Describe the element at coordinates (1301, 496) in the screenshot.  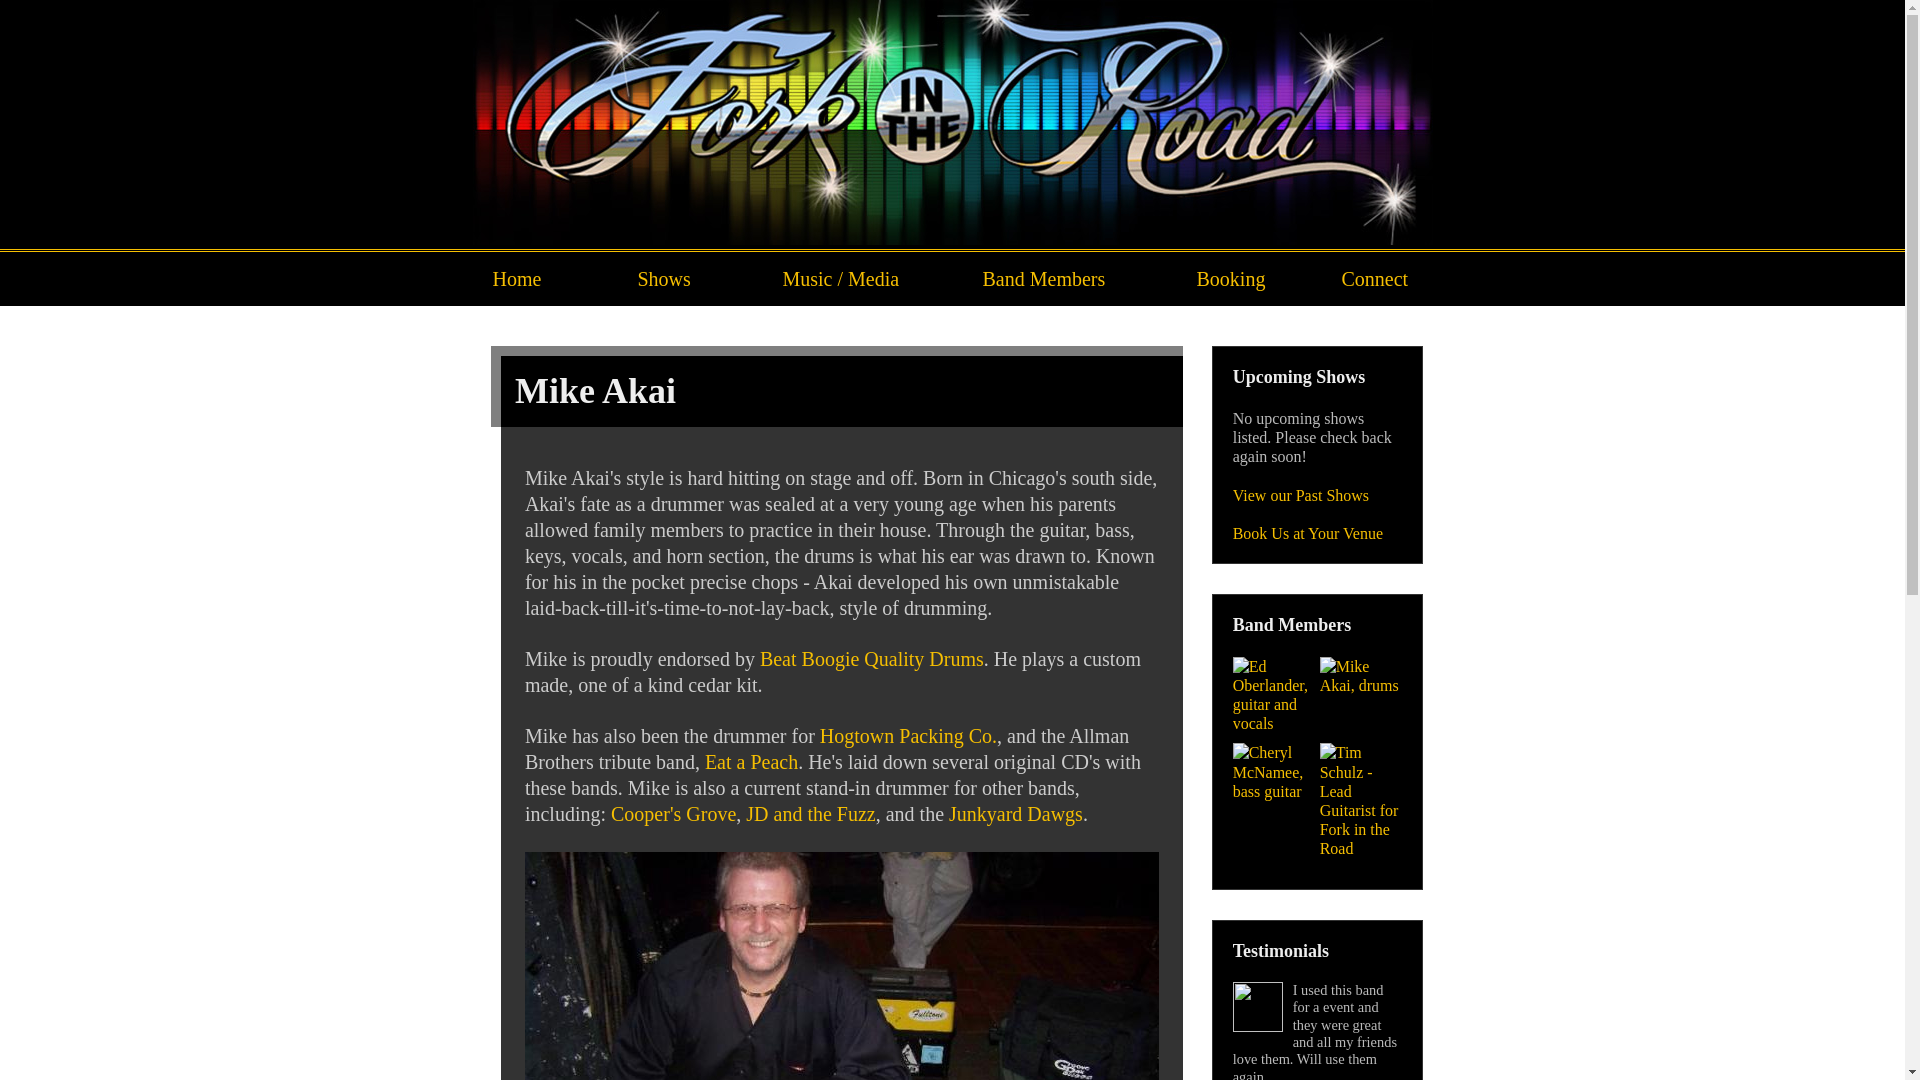
I see `View our Past Shows` at that location.